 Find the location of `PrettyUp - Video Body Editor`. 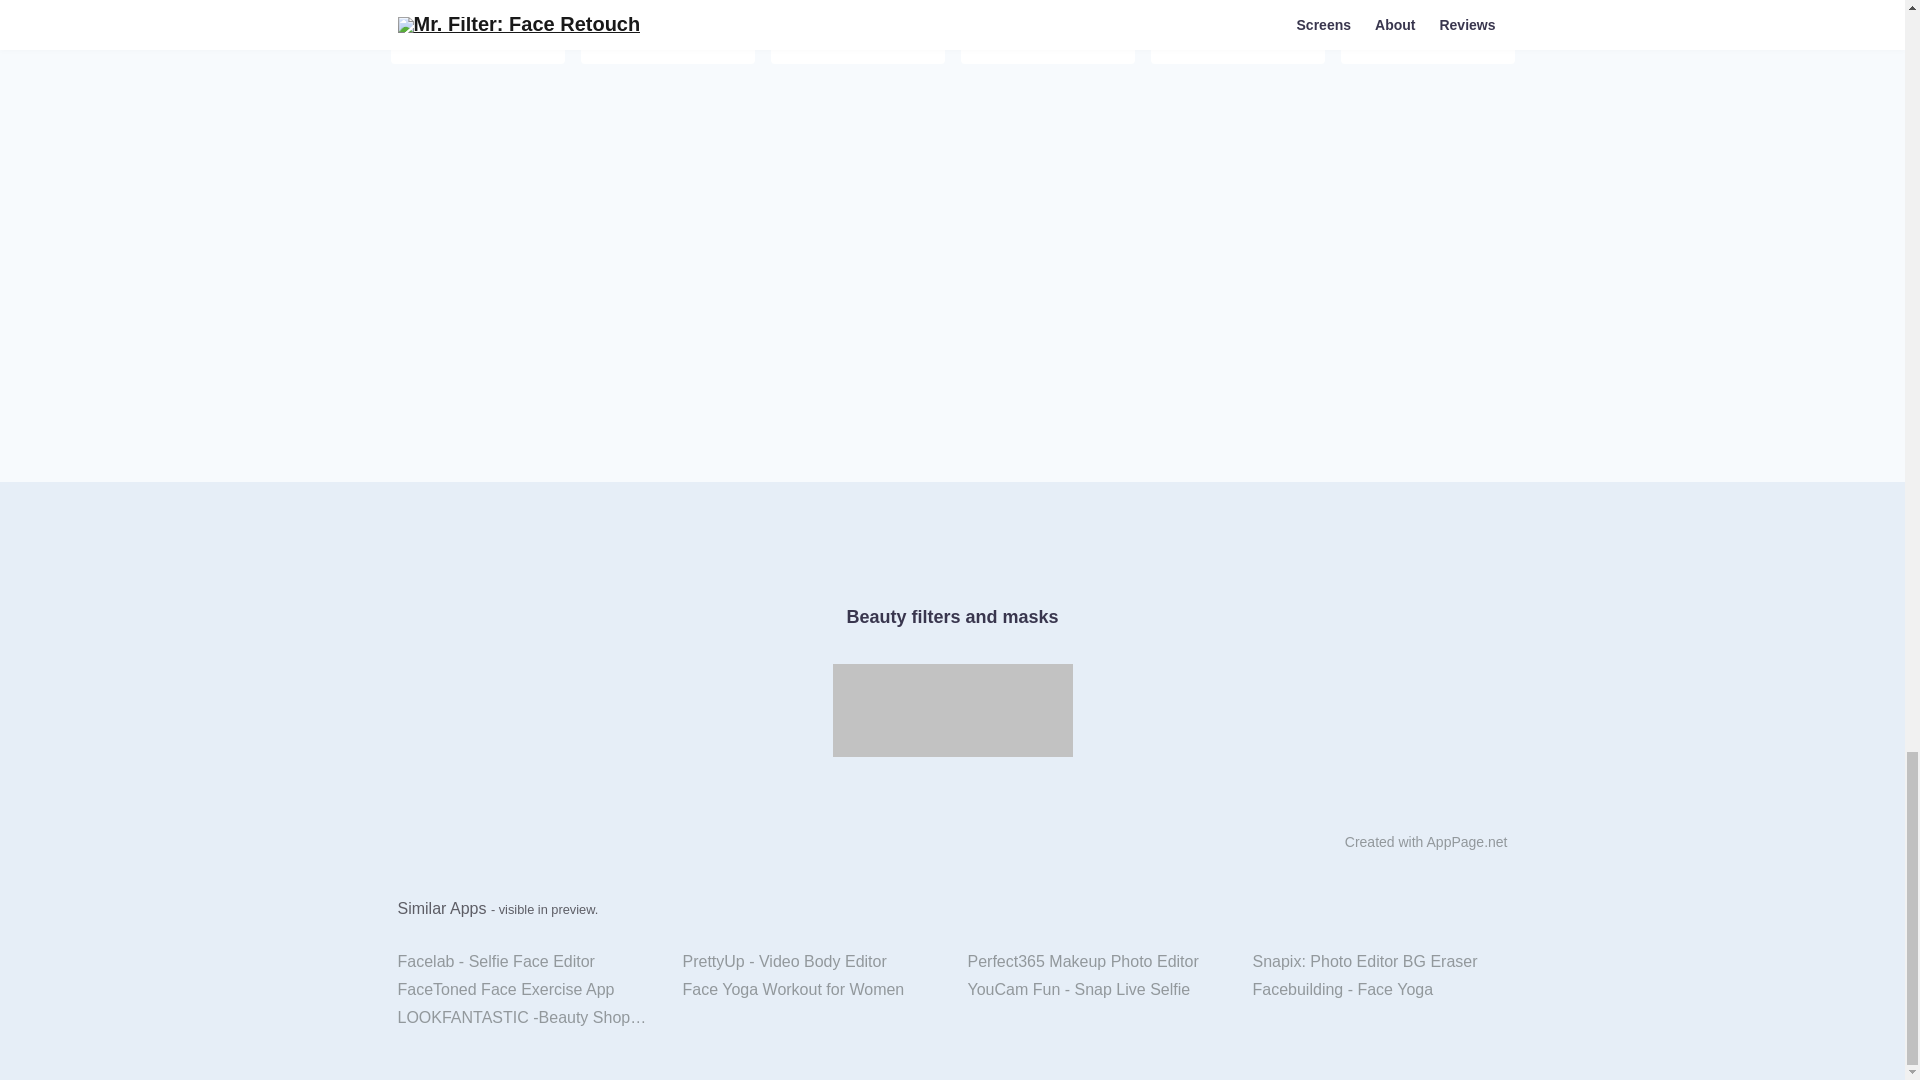

PrettyUp - Video Body Editor is located at coordinates (810, 962).